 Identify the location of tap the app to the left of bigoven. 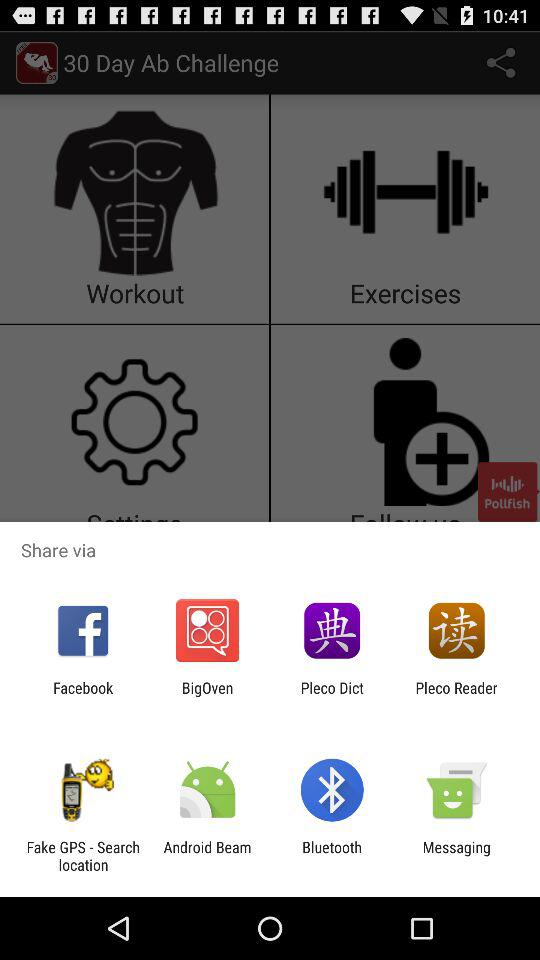
(83, 696).